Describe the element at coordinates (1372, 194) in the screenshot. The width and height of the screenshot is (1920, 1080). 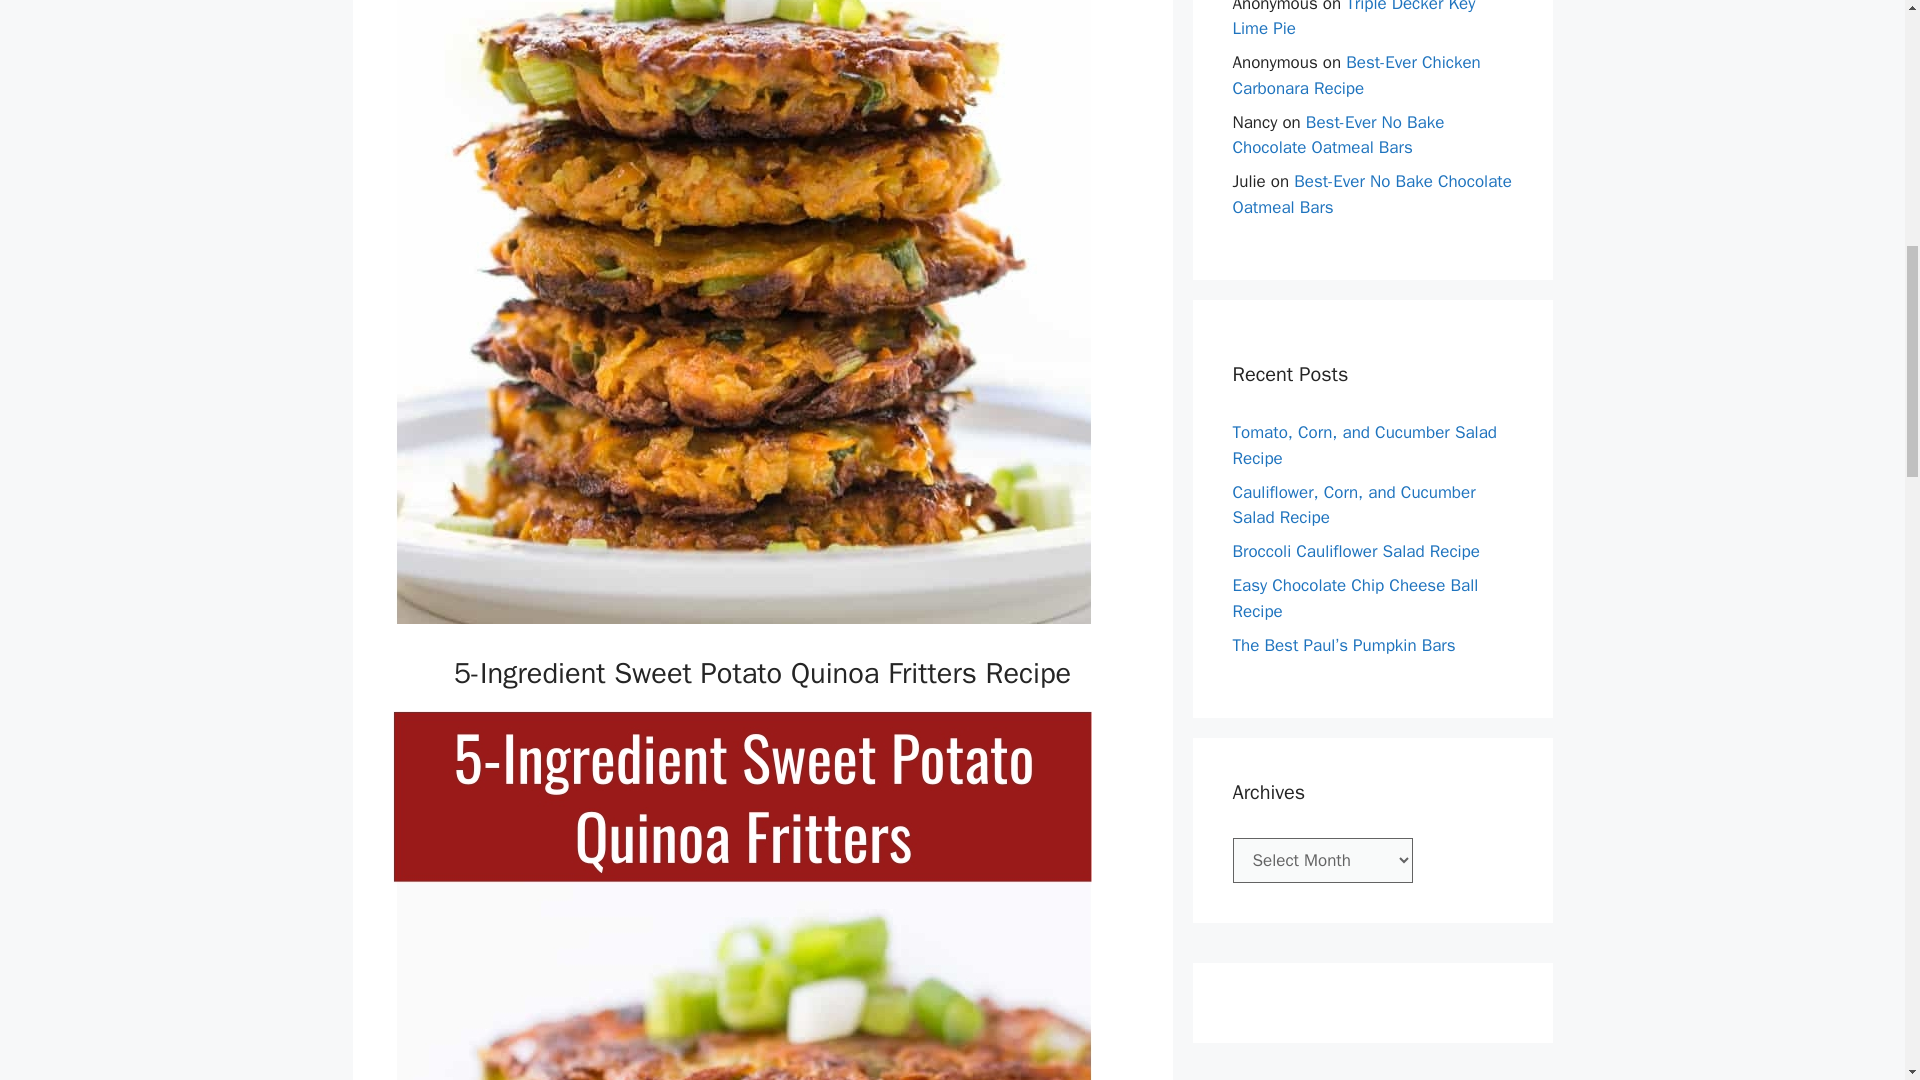
I see `Best-Ever No Bake Chocolate Oatmeal Bars` at that location.